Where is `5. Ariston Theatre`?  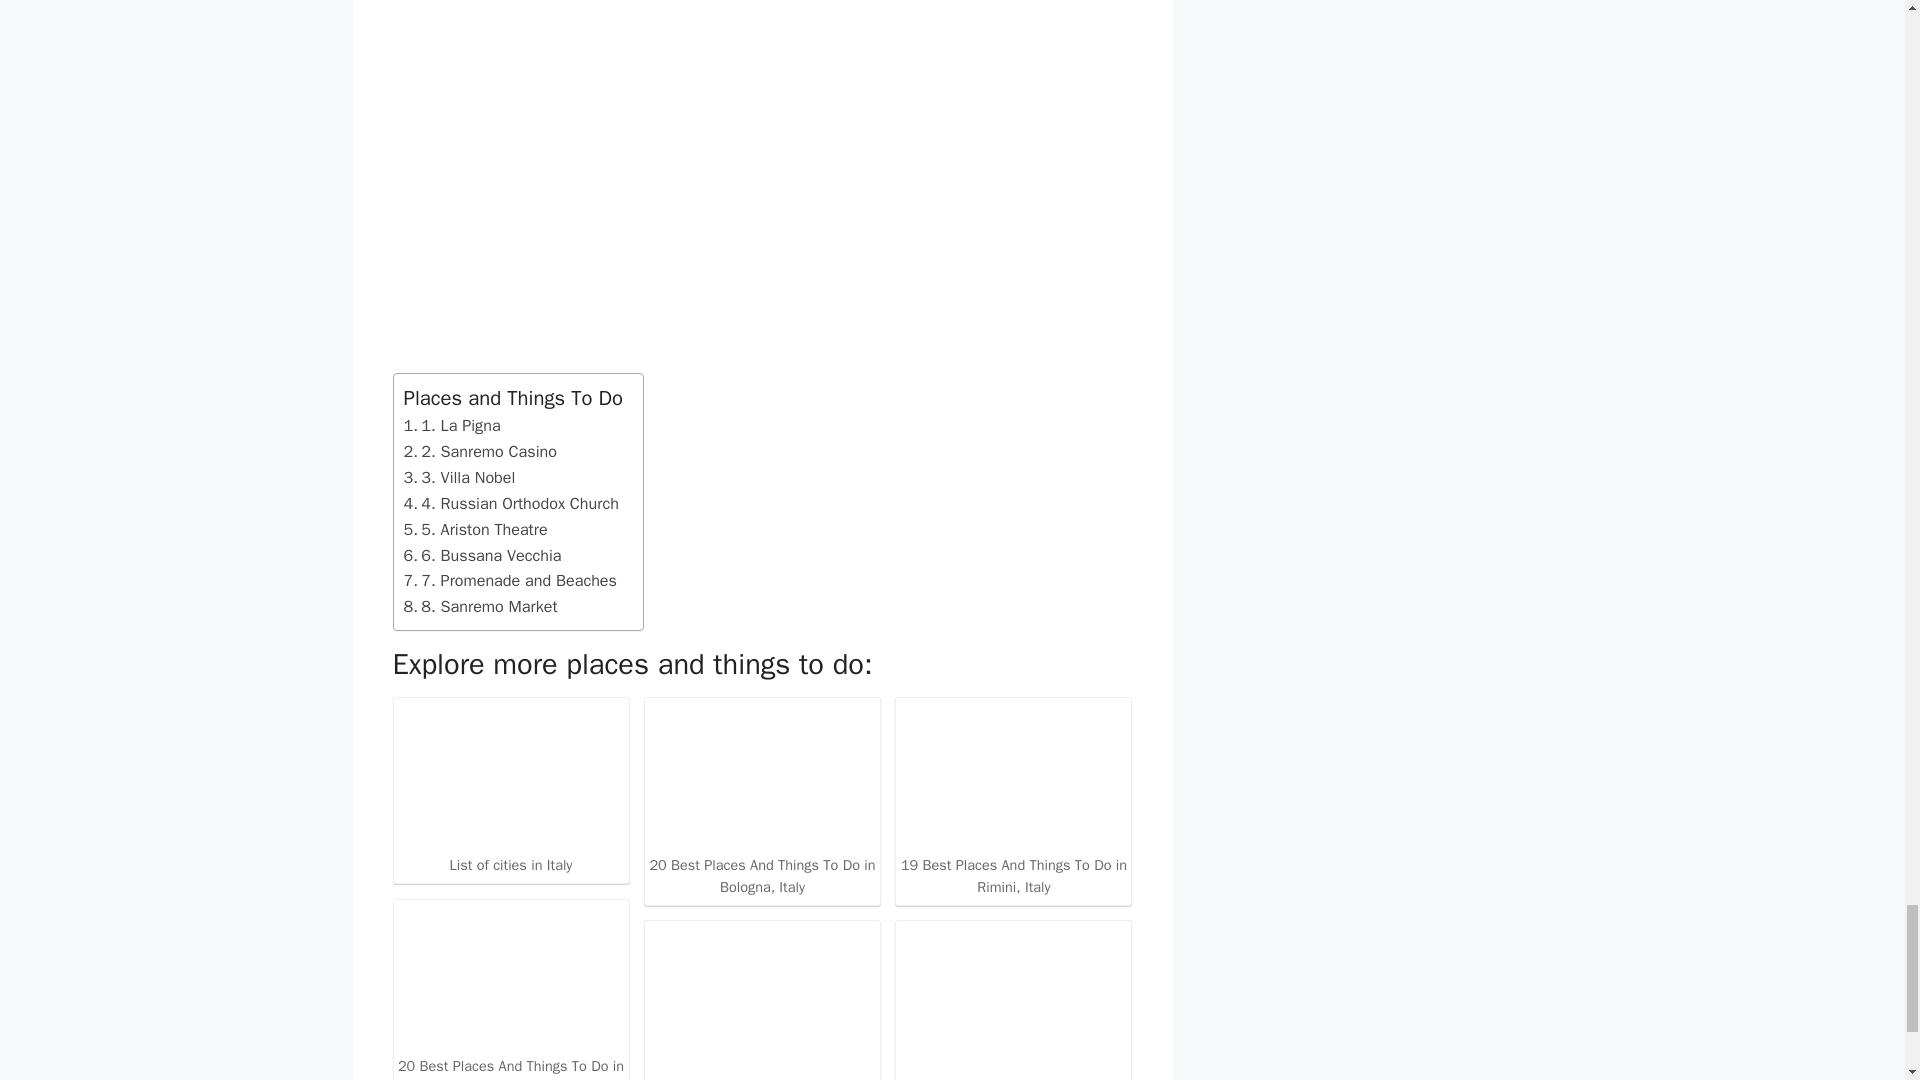
5. Ariston Theatre is located at coordinates (475, 530).